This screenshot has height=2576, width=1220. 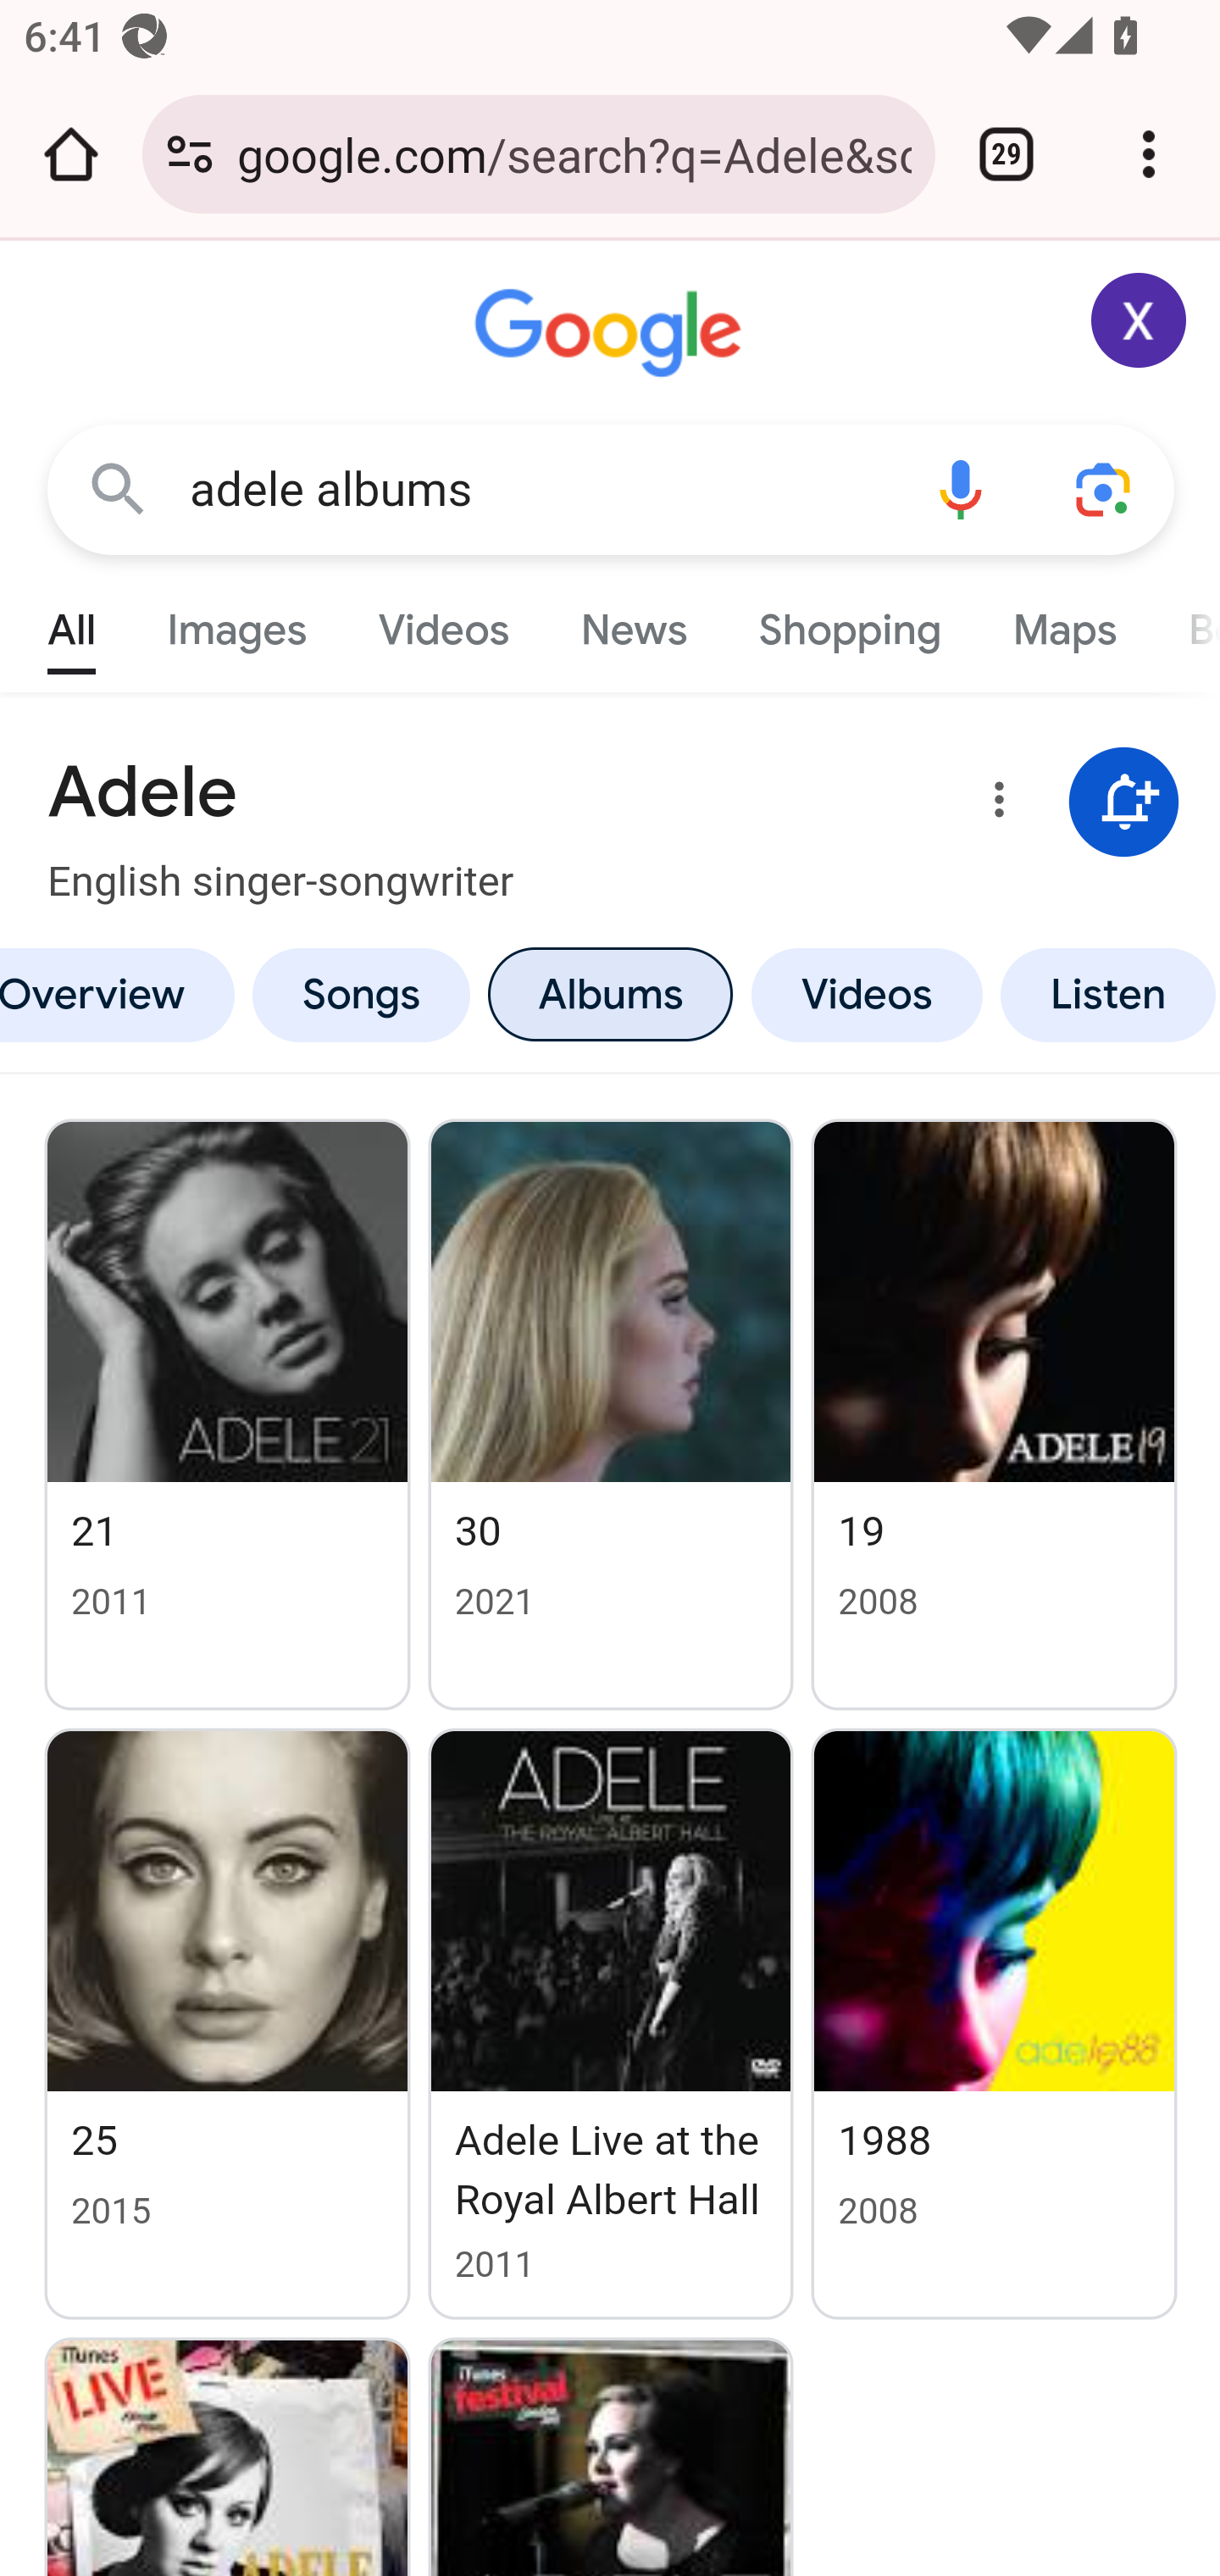 I want to click on adele albums, so click(x=539, y=490).